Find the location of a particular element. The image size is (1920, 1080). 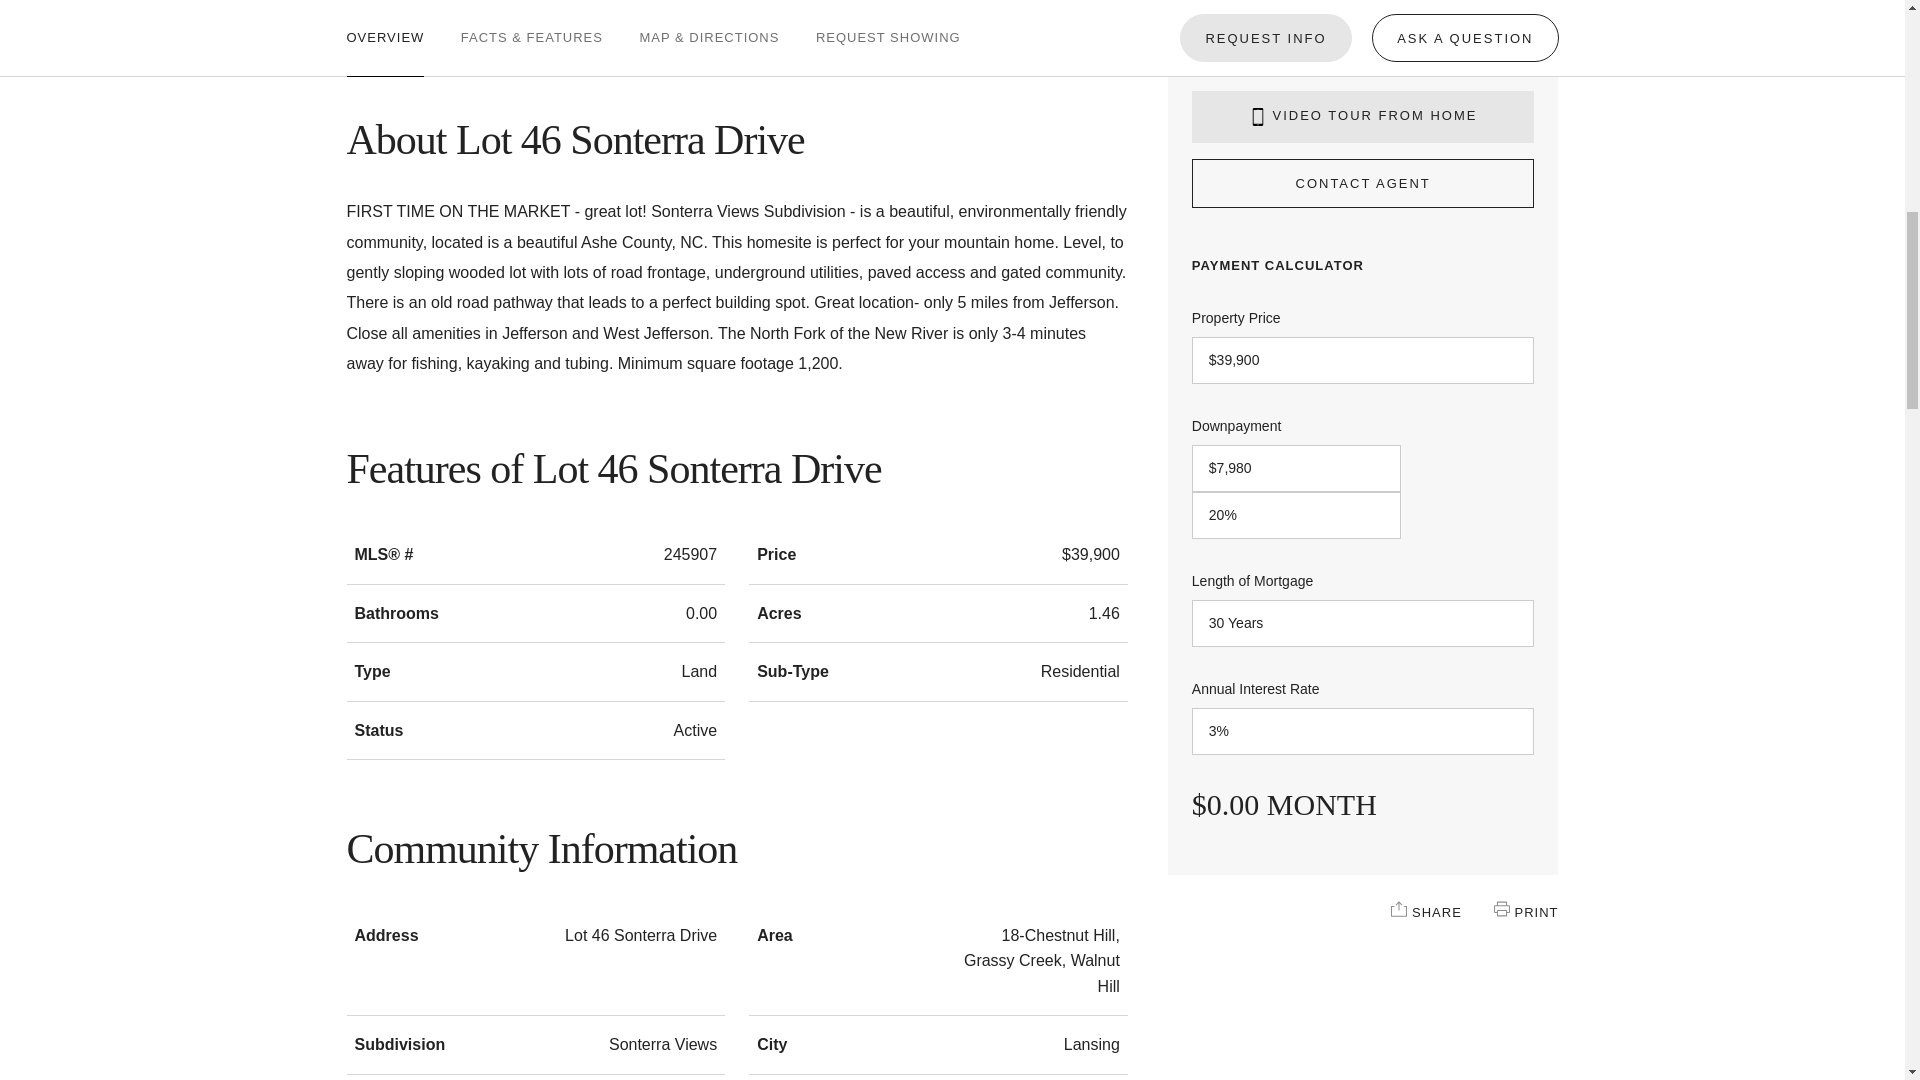

MOBILE ICON VIDEO TOUR FROM HOME is located at coordinates (1363, 116).